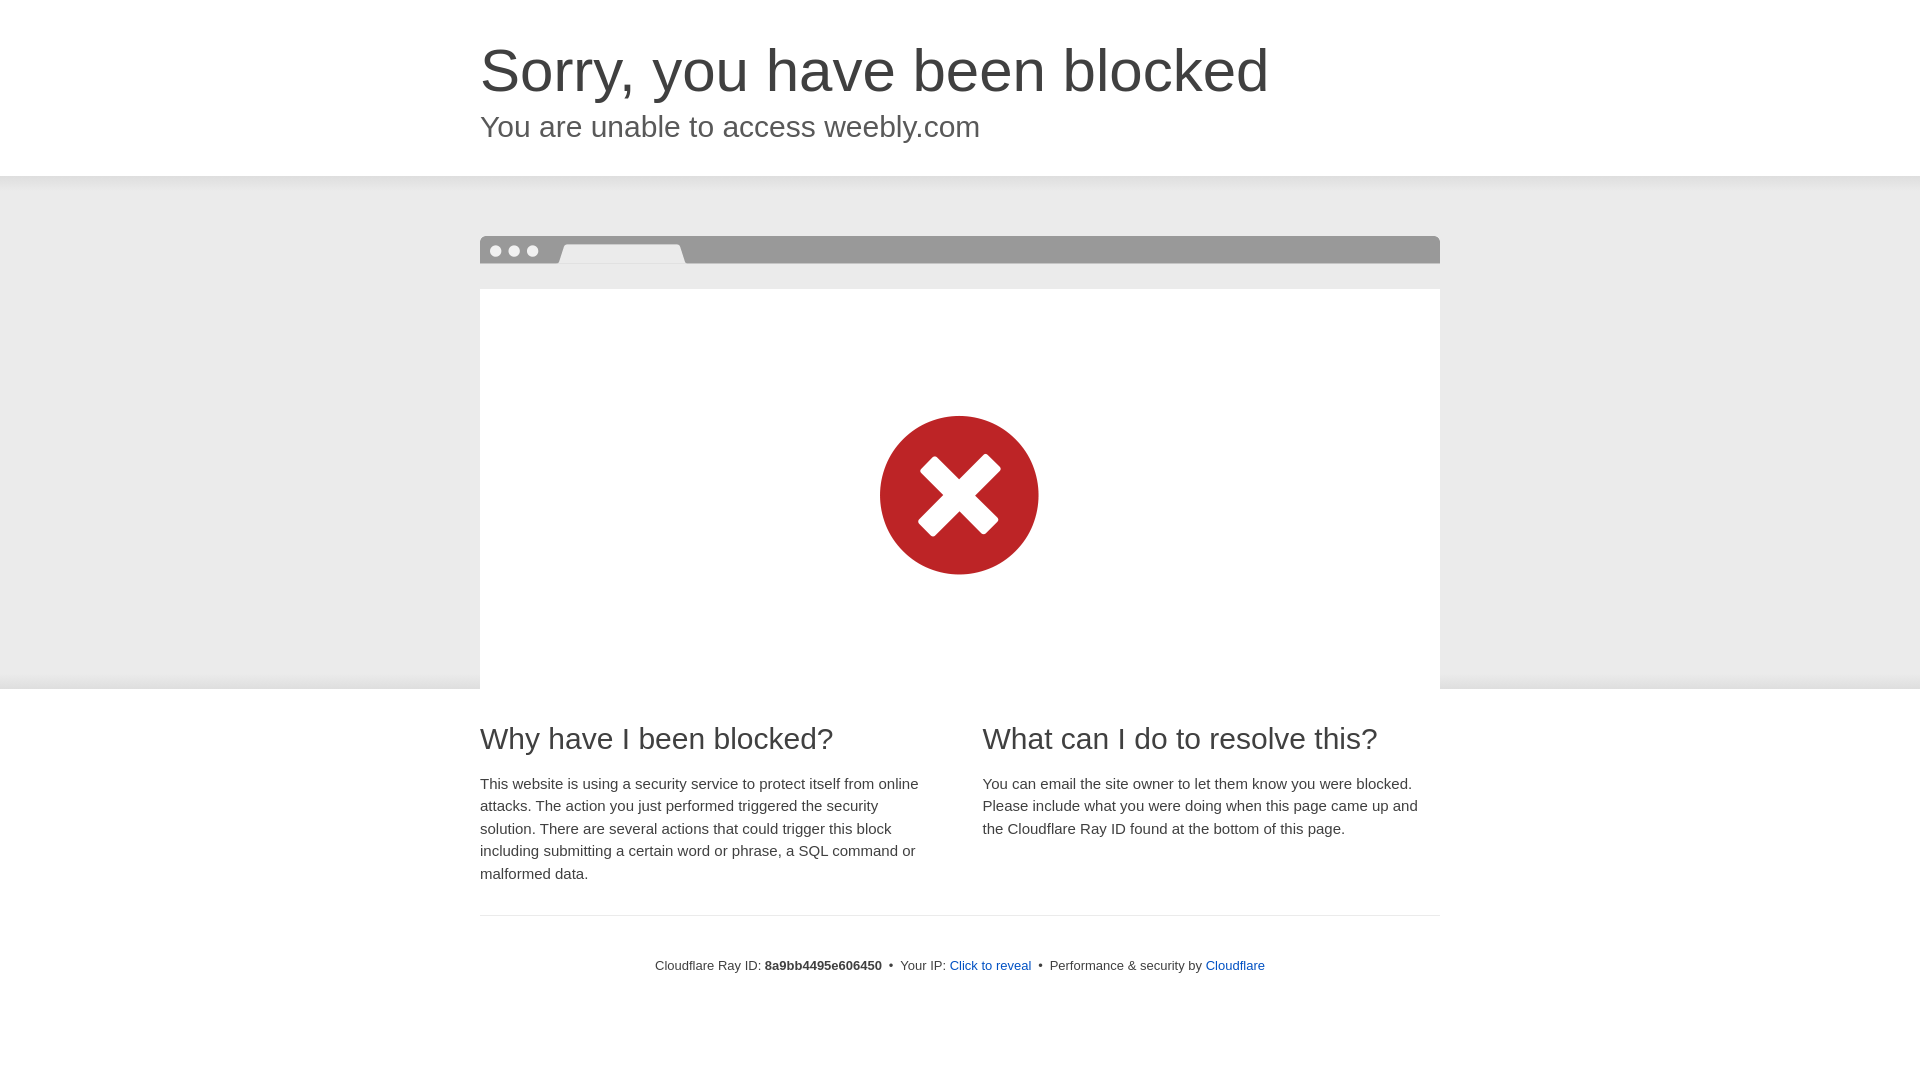 The width and height of the screenshot is (1920, 1080). Describe the element at coordinates (991, 966) in the screenshot. I see `Click to reveal` at that location.